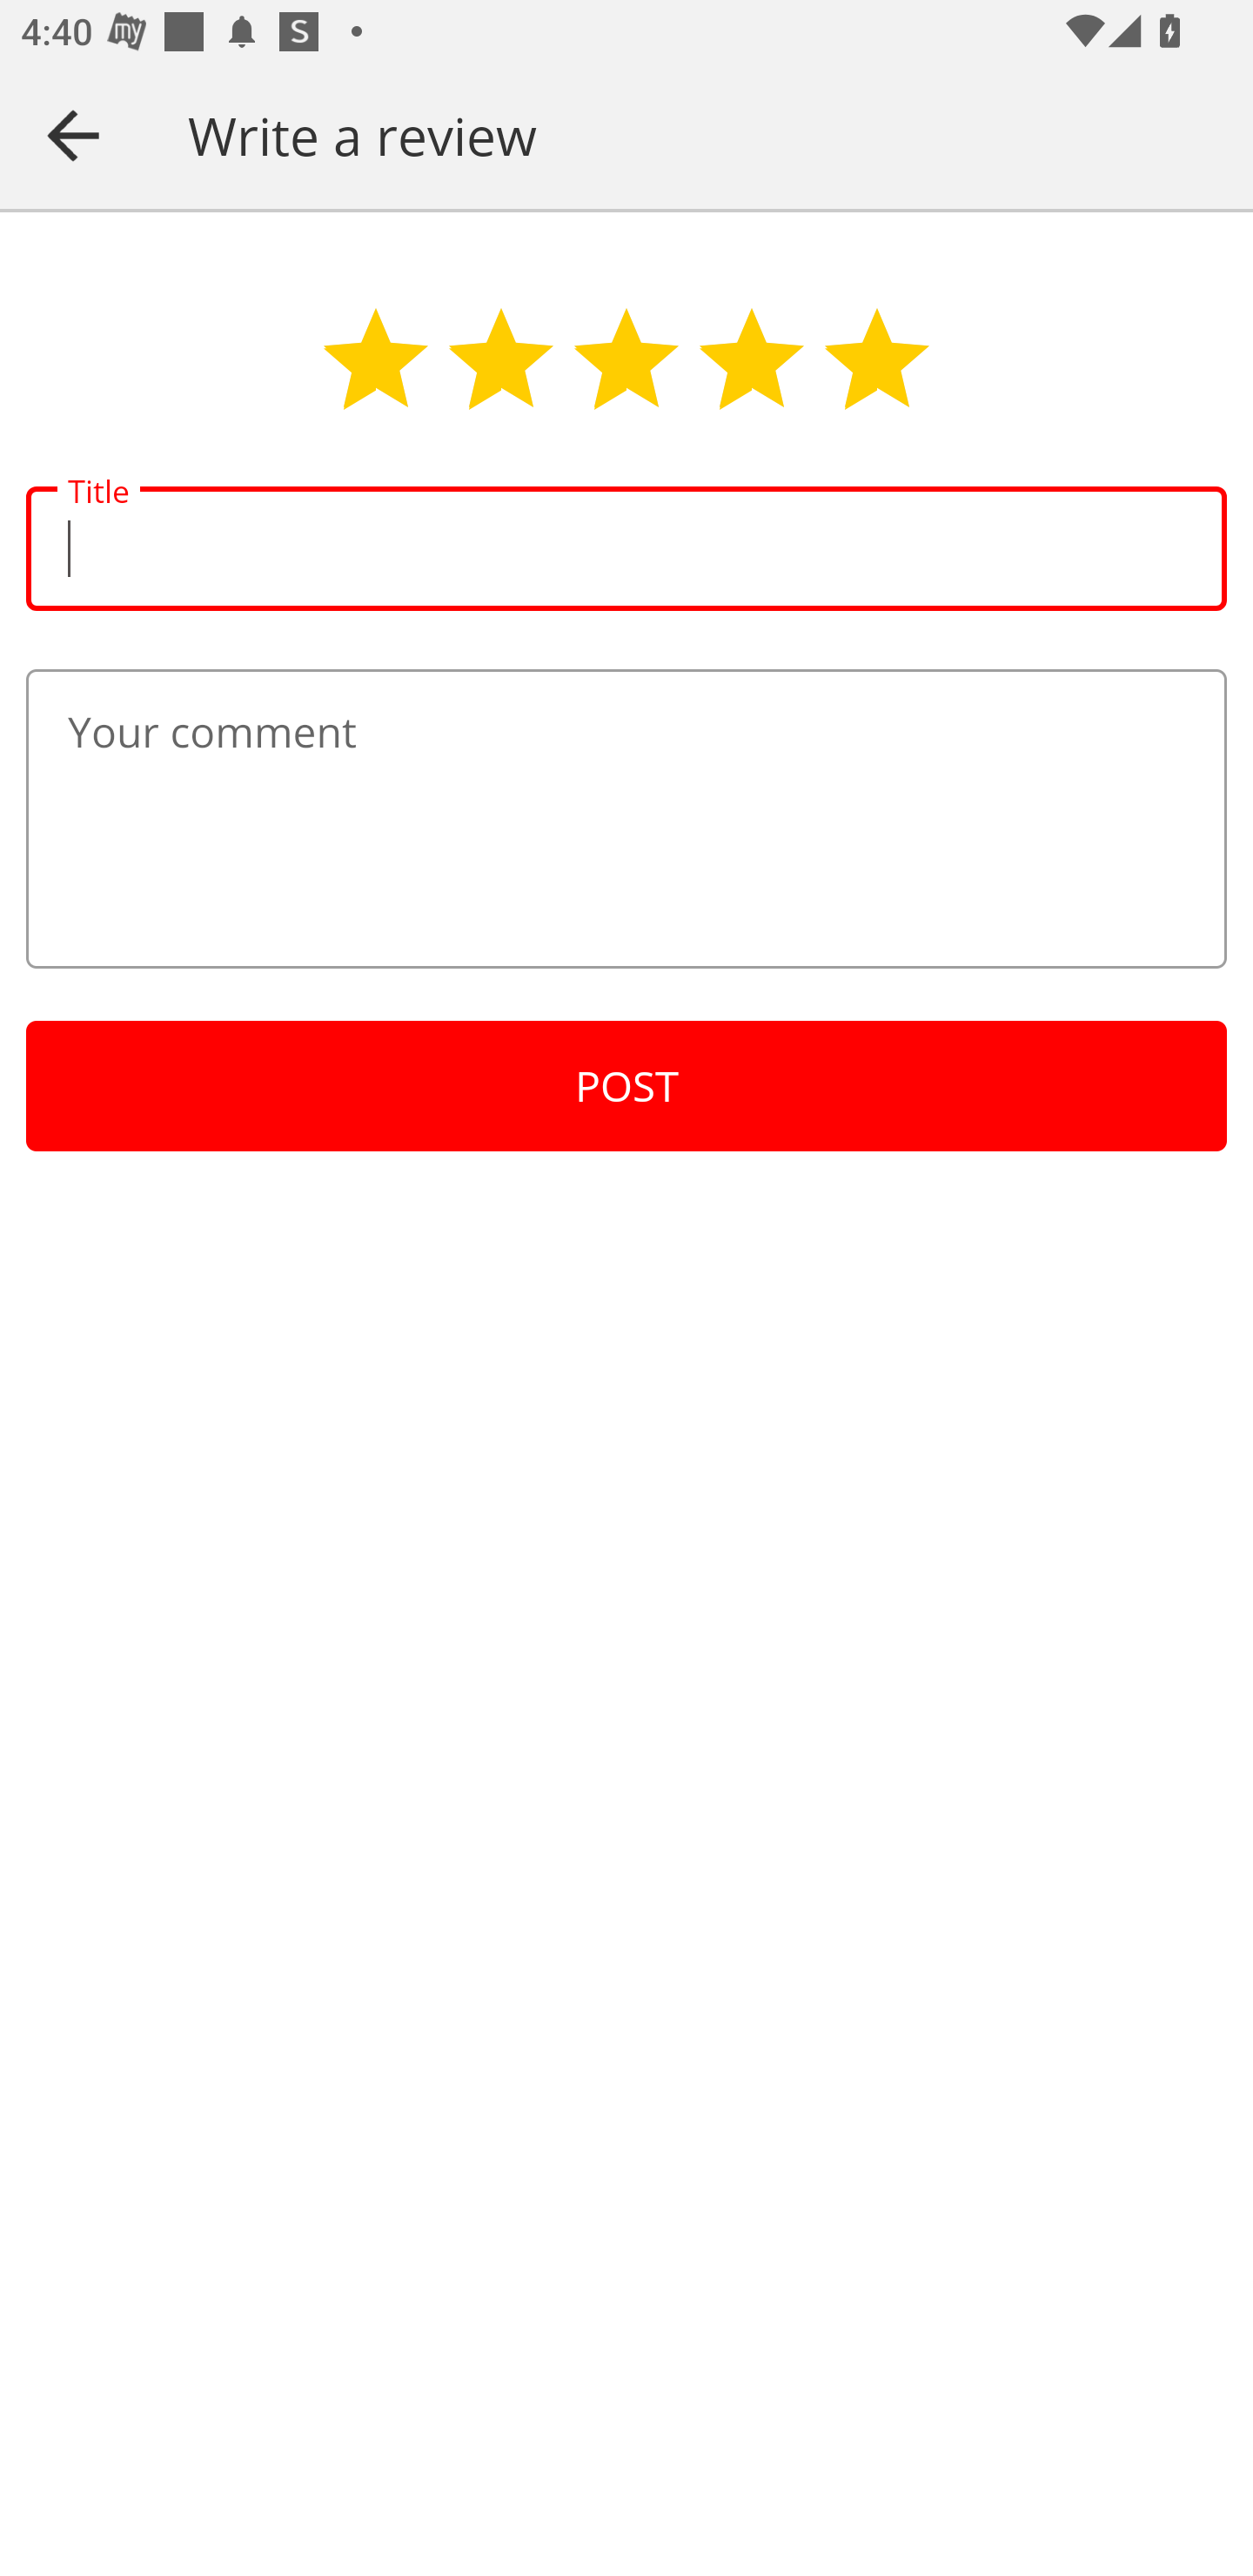 The height and width of the screenshot is (2576, 1253). I want to click on Title, so click(626, 548).